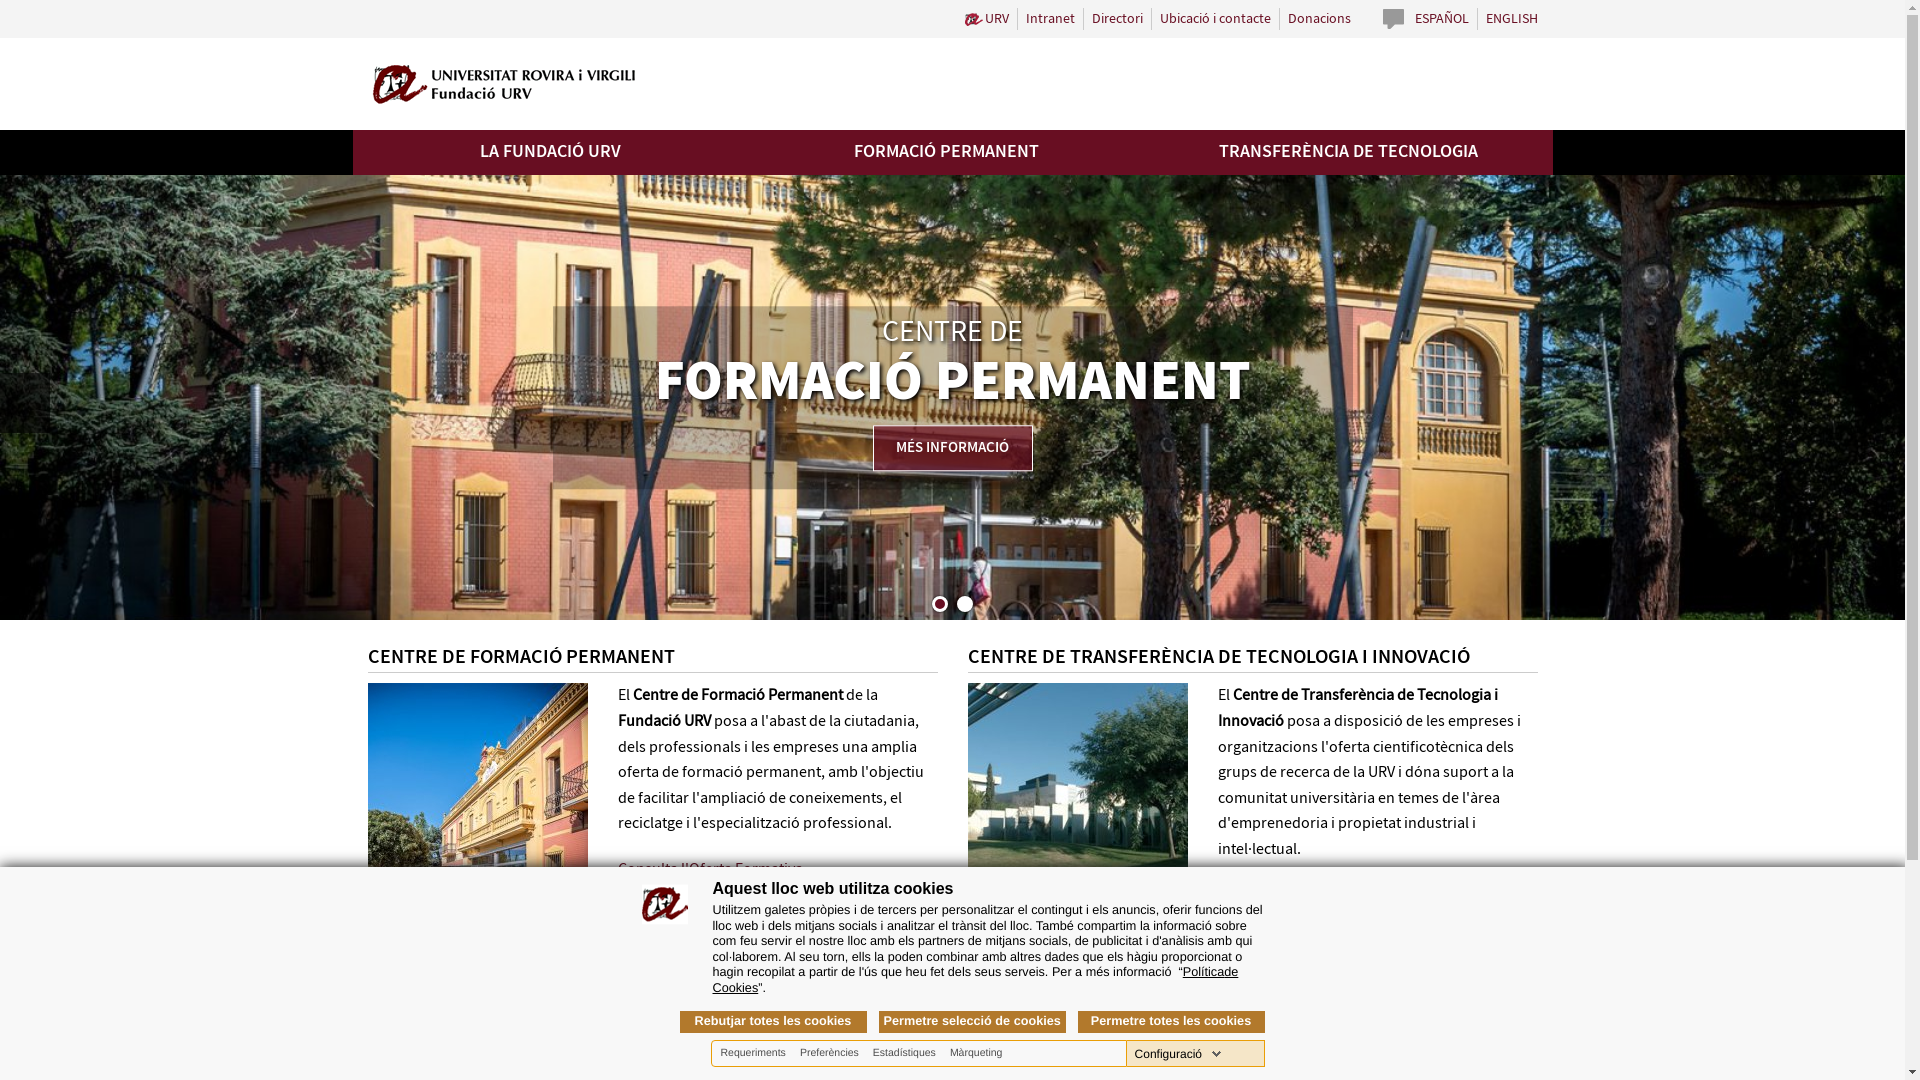 The height and width of the screenshot is (1080, 1920). Describe the element at coordinates (1050, 19) in the screenshot. I see `Intranet` at that location.